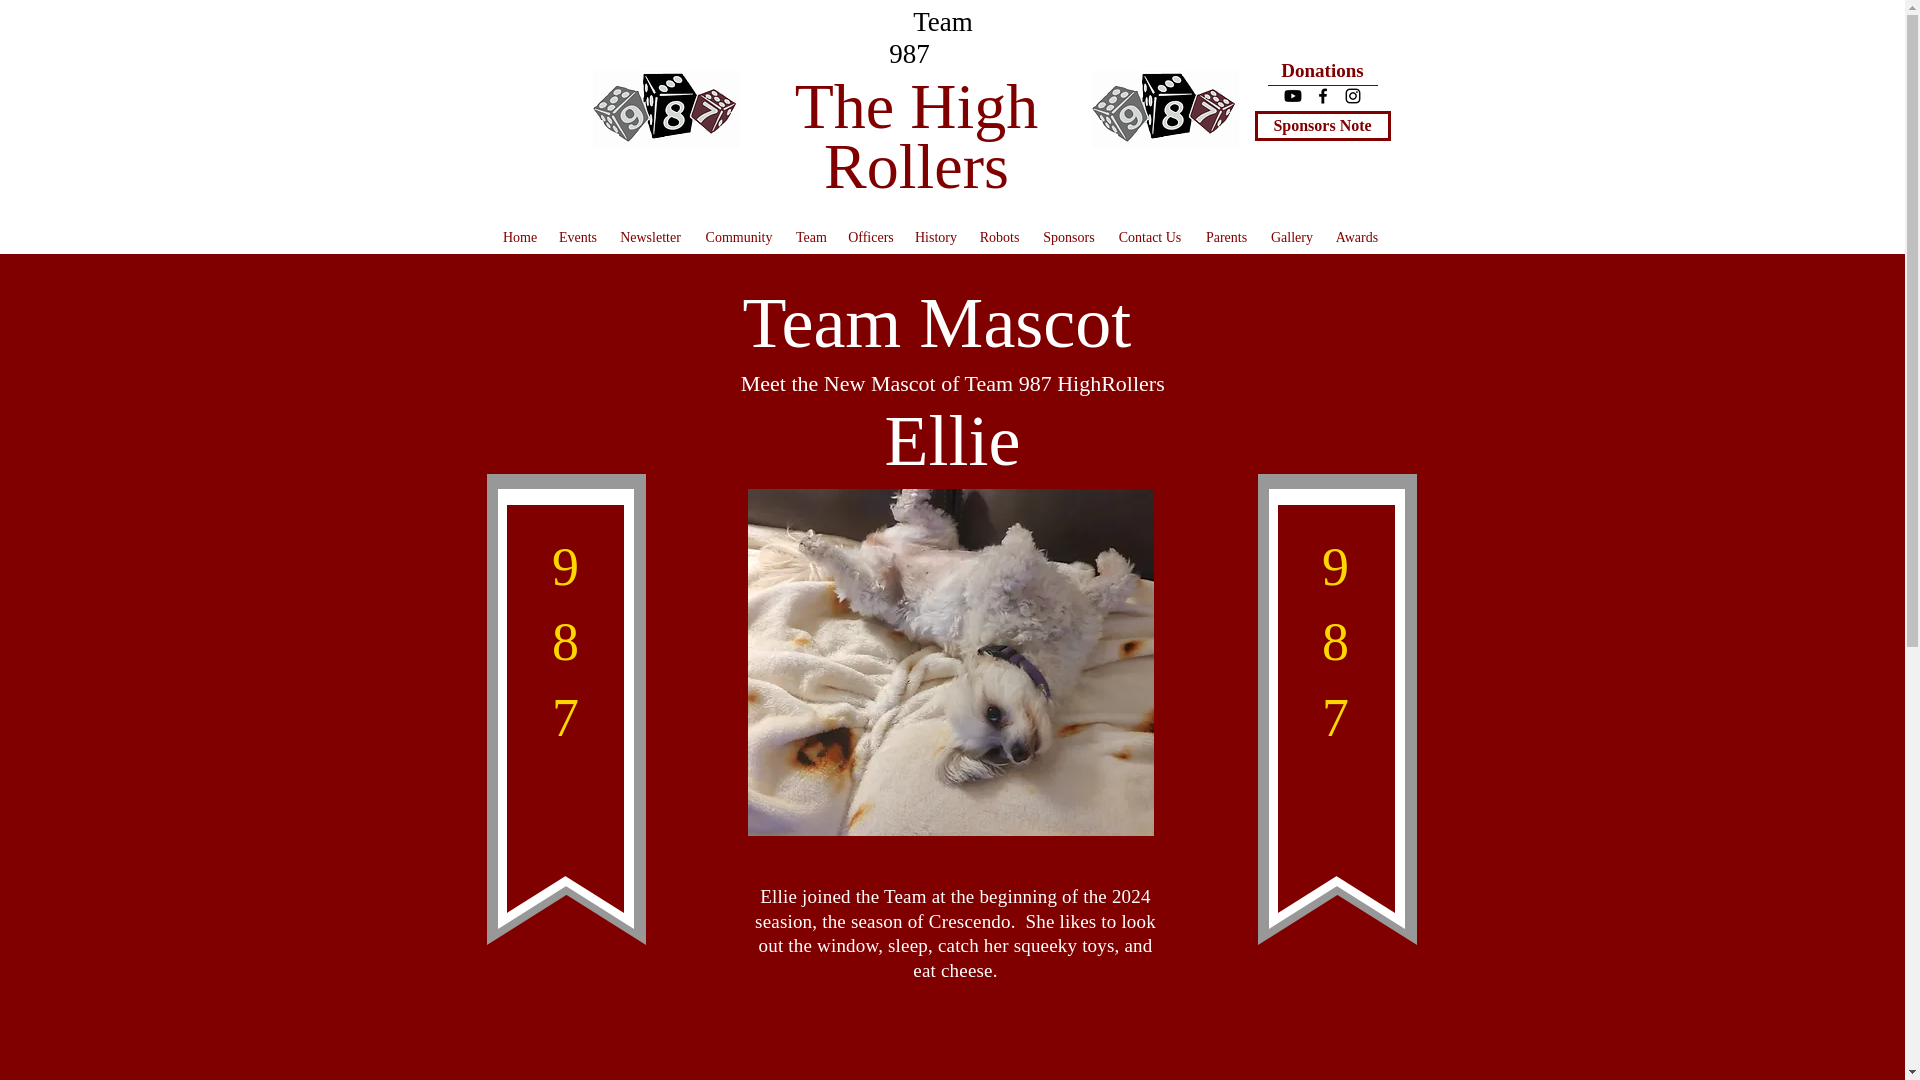 This screenshot has height=1080, width=1920. What do you see at coordinates (1357, 238) in the screenshot?
I see `Awards` at bounding box center [1357, 238].